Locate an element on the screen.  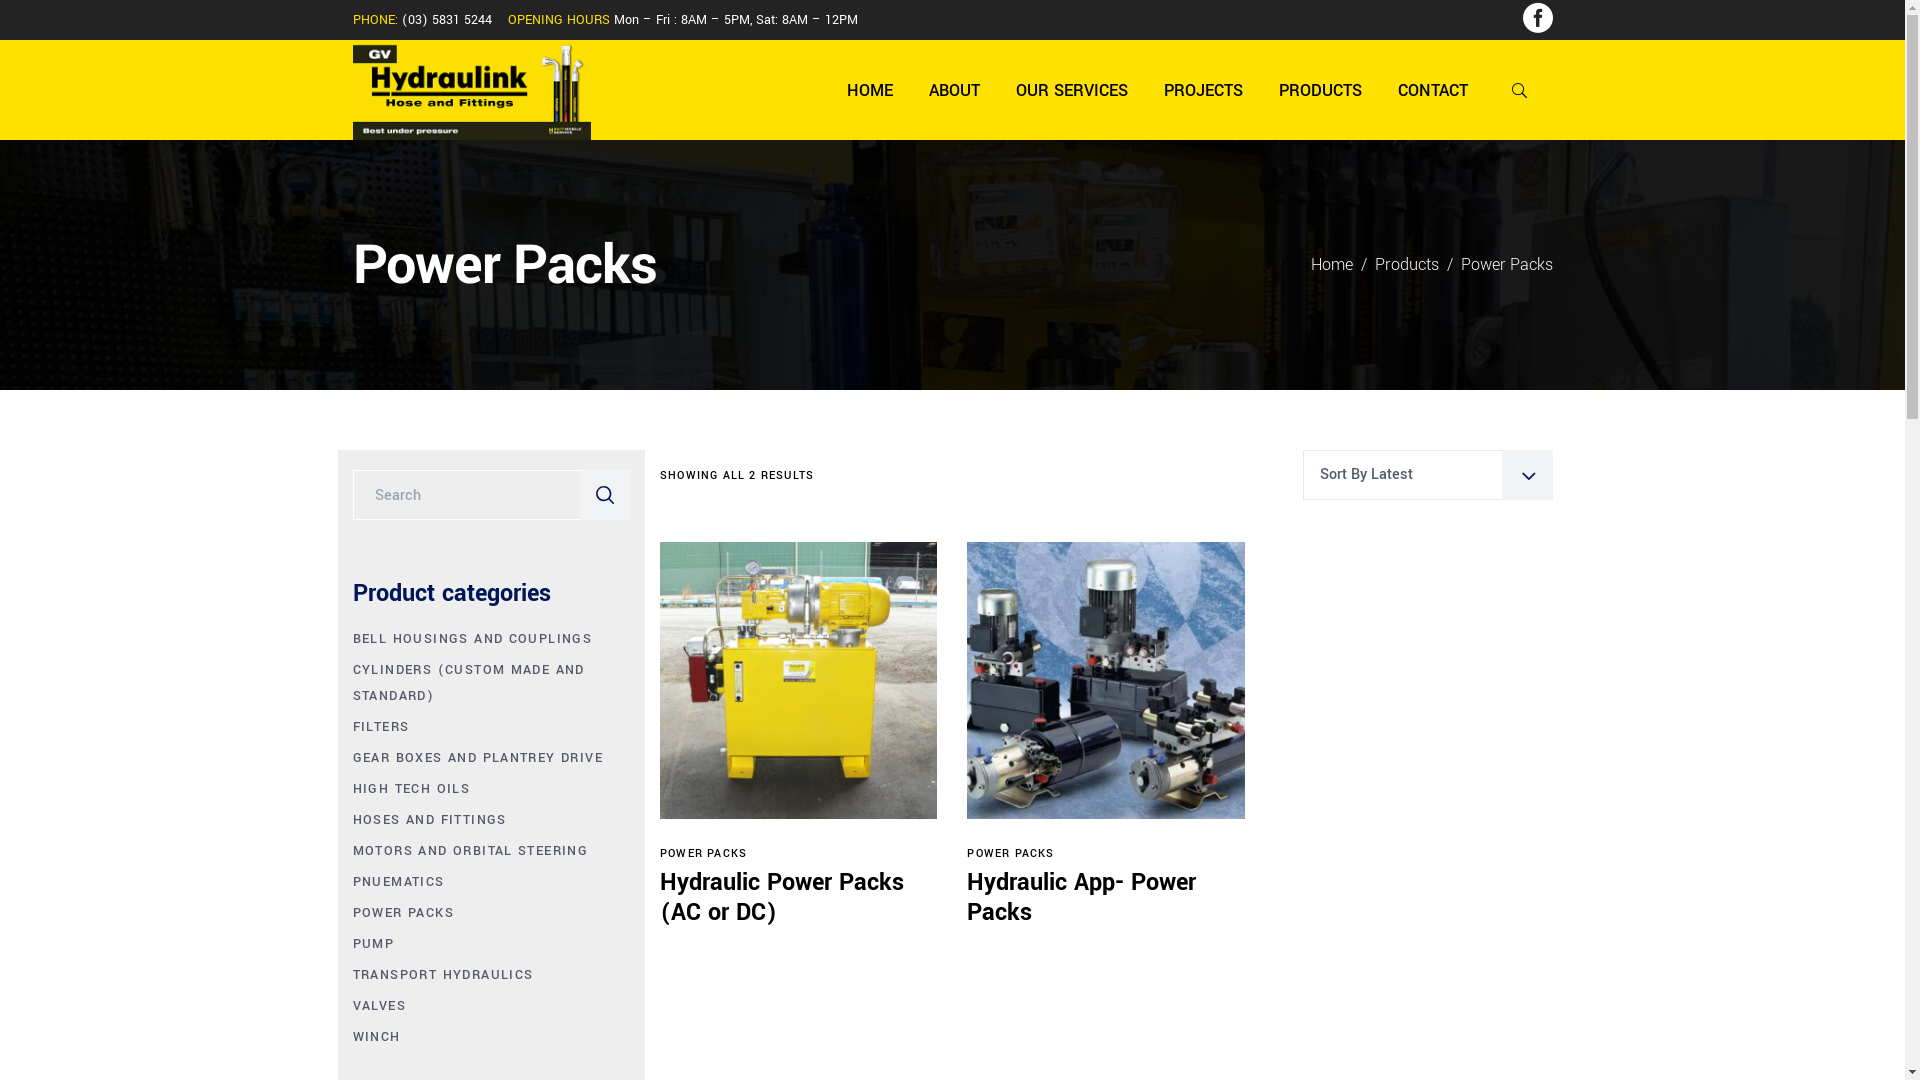
HOSES AND FITTINGS is located at coordinates (436, 820).